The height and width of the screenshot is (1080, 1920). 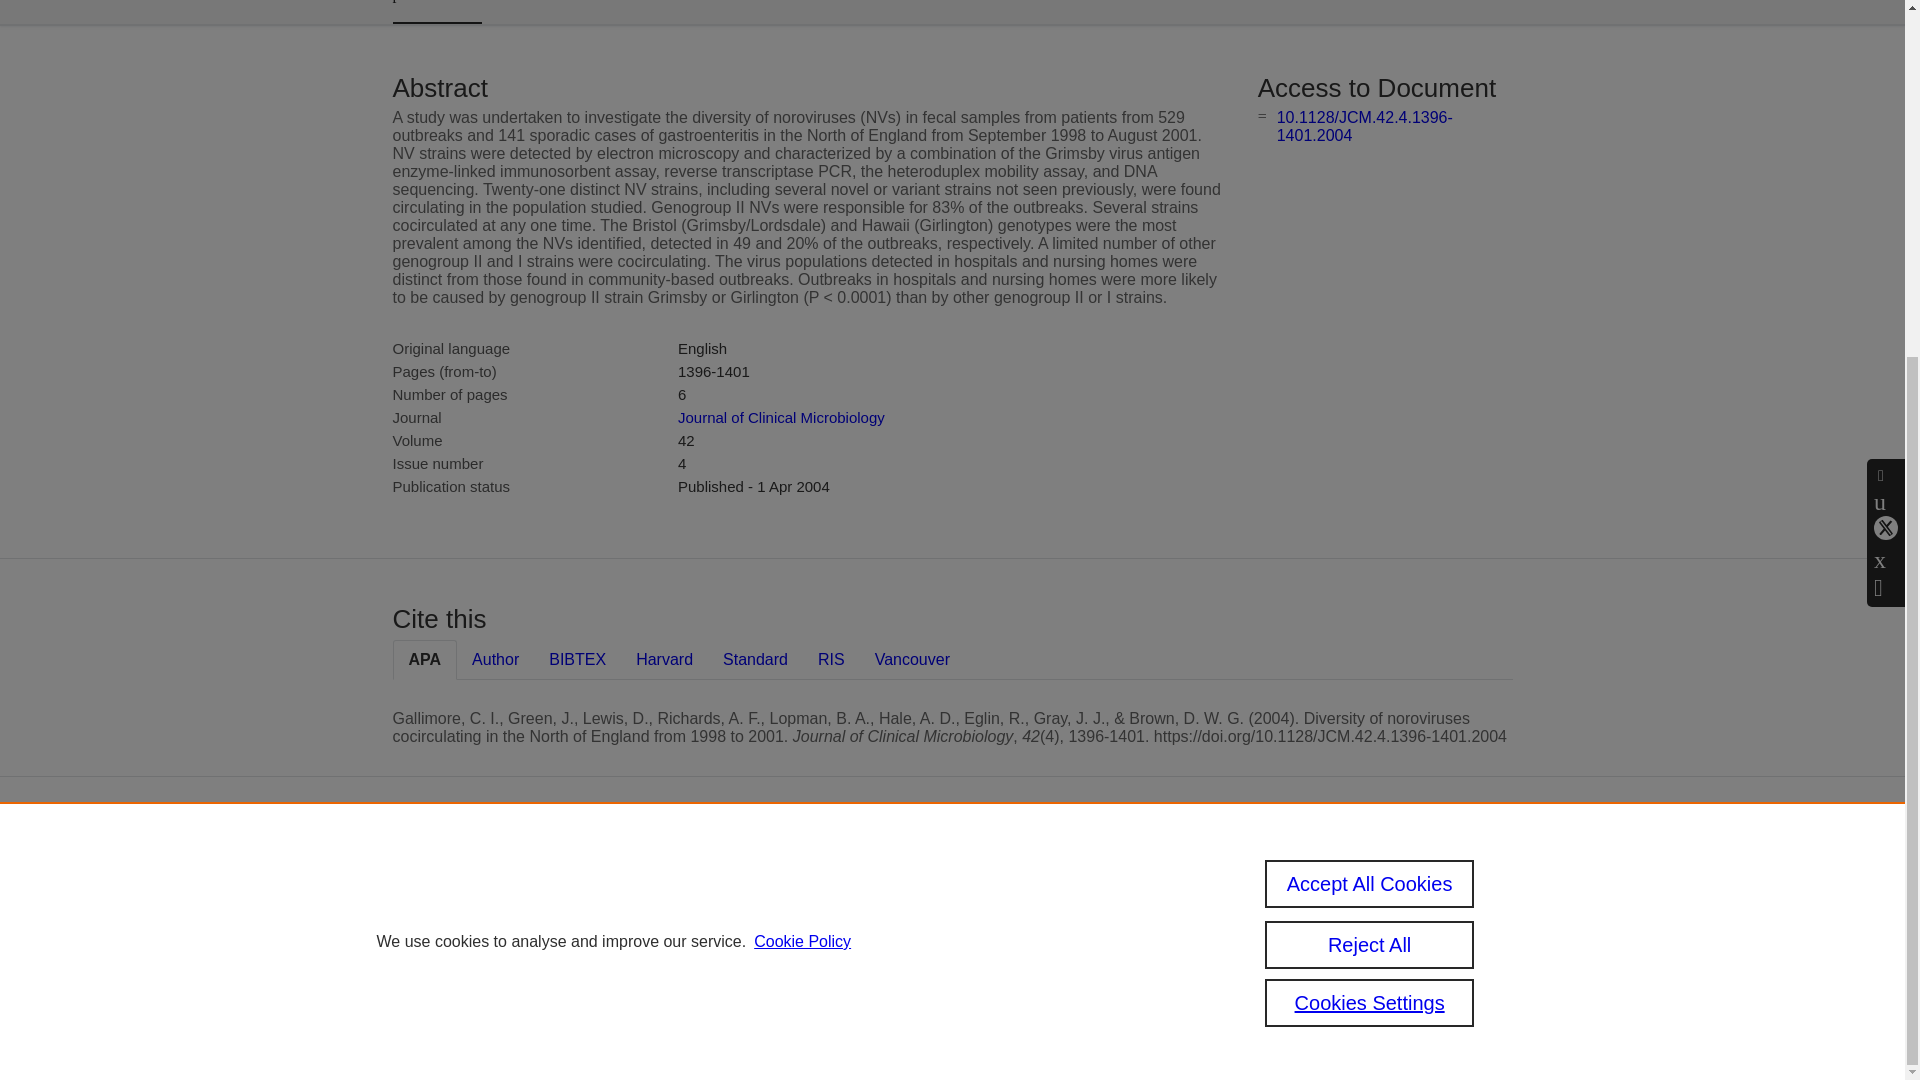 I want to click on Scopus, so click(x=860, y=876).